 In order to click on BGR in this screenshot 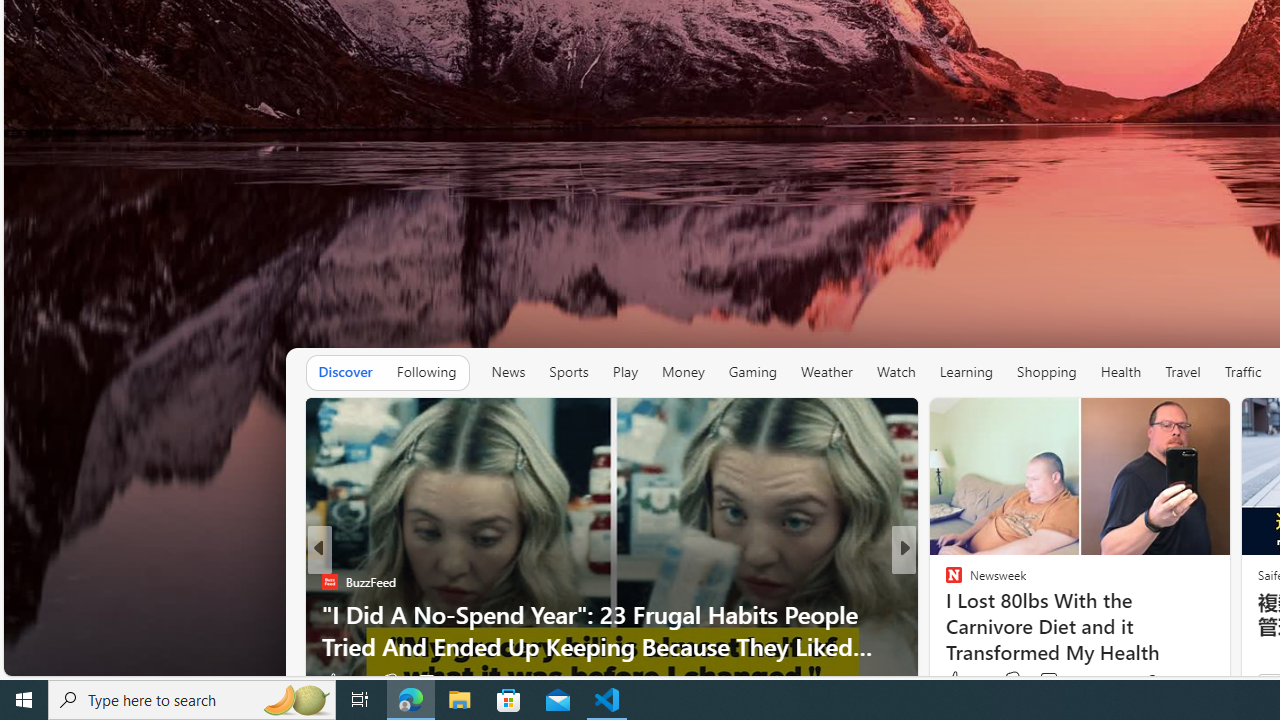, I will do `click(944, 581)`.